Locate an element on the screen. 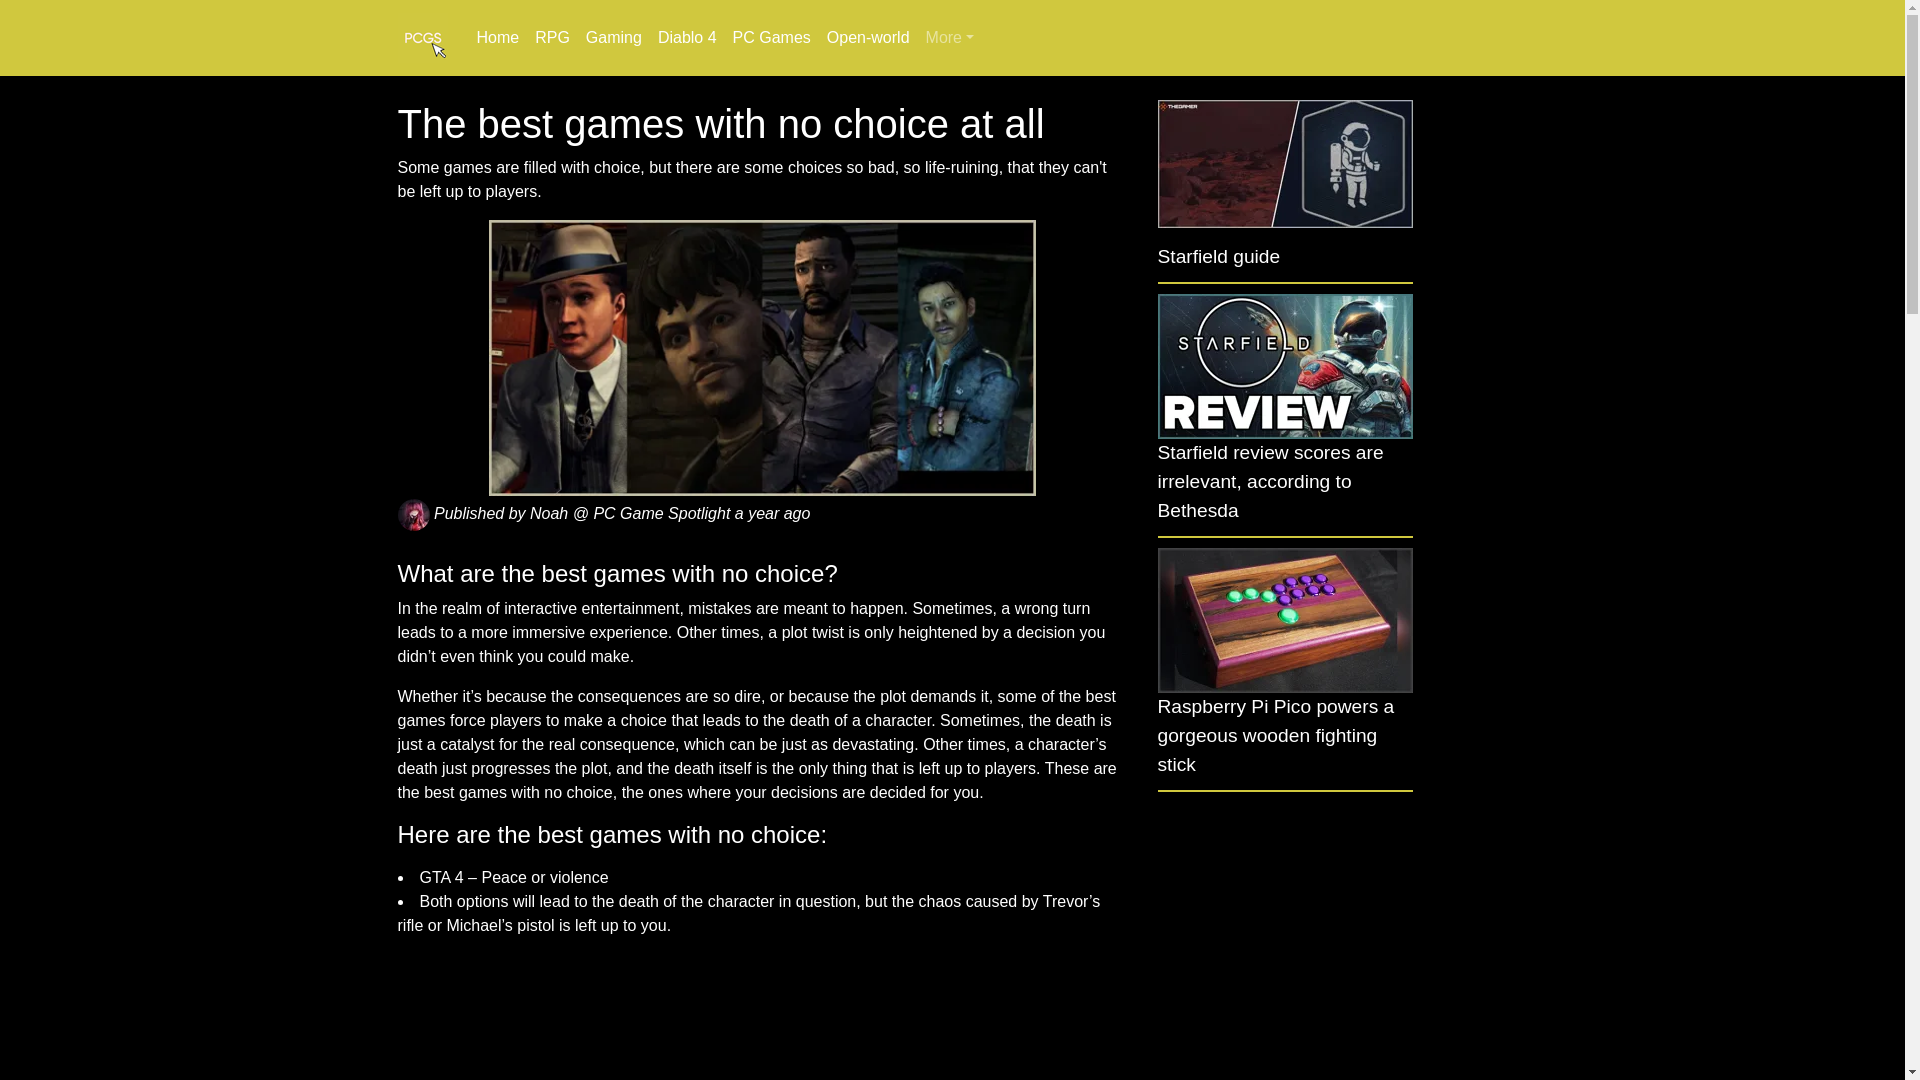 This screenshot has width=1920, height=1080. Raspberry Pi Pico powers a gorgeous wooden fighting stick is located at coordinates (1276, 736).